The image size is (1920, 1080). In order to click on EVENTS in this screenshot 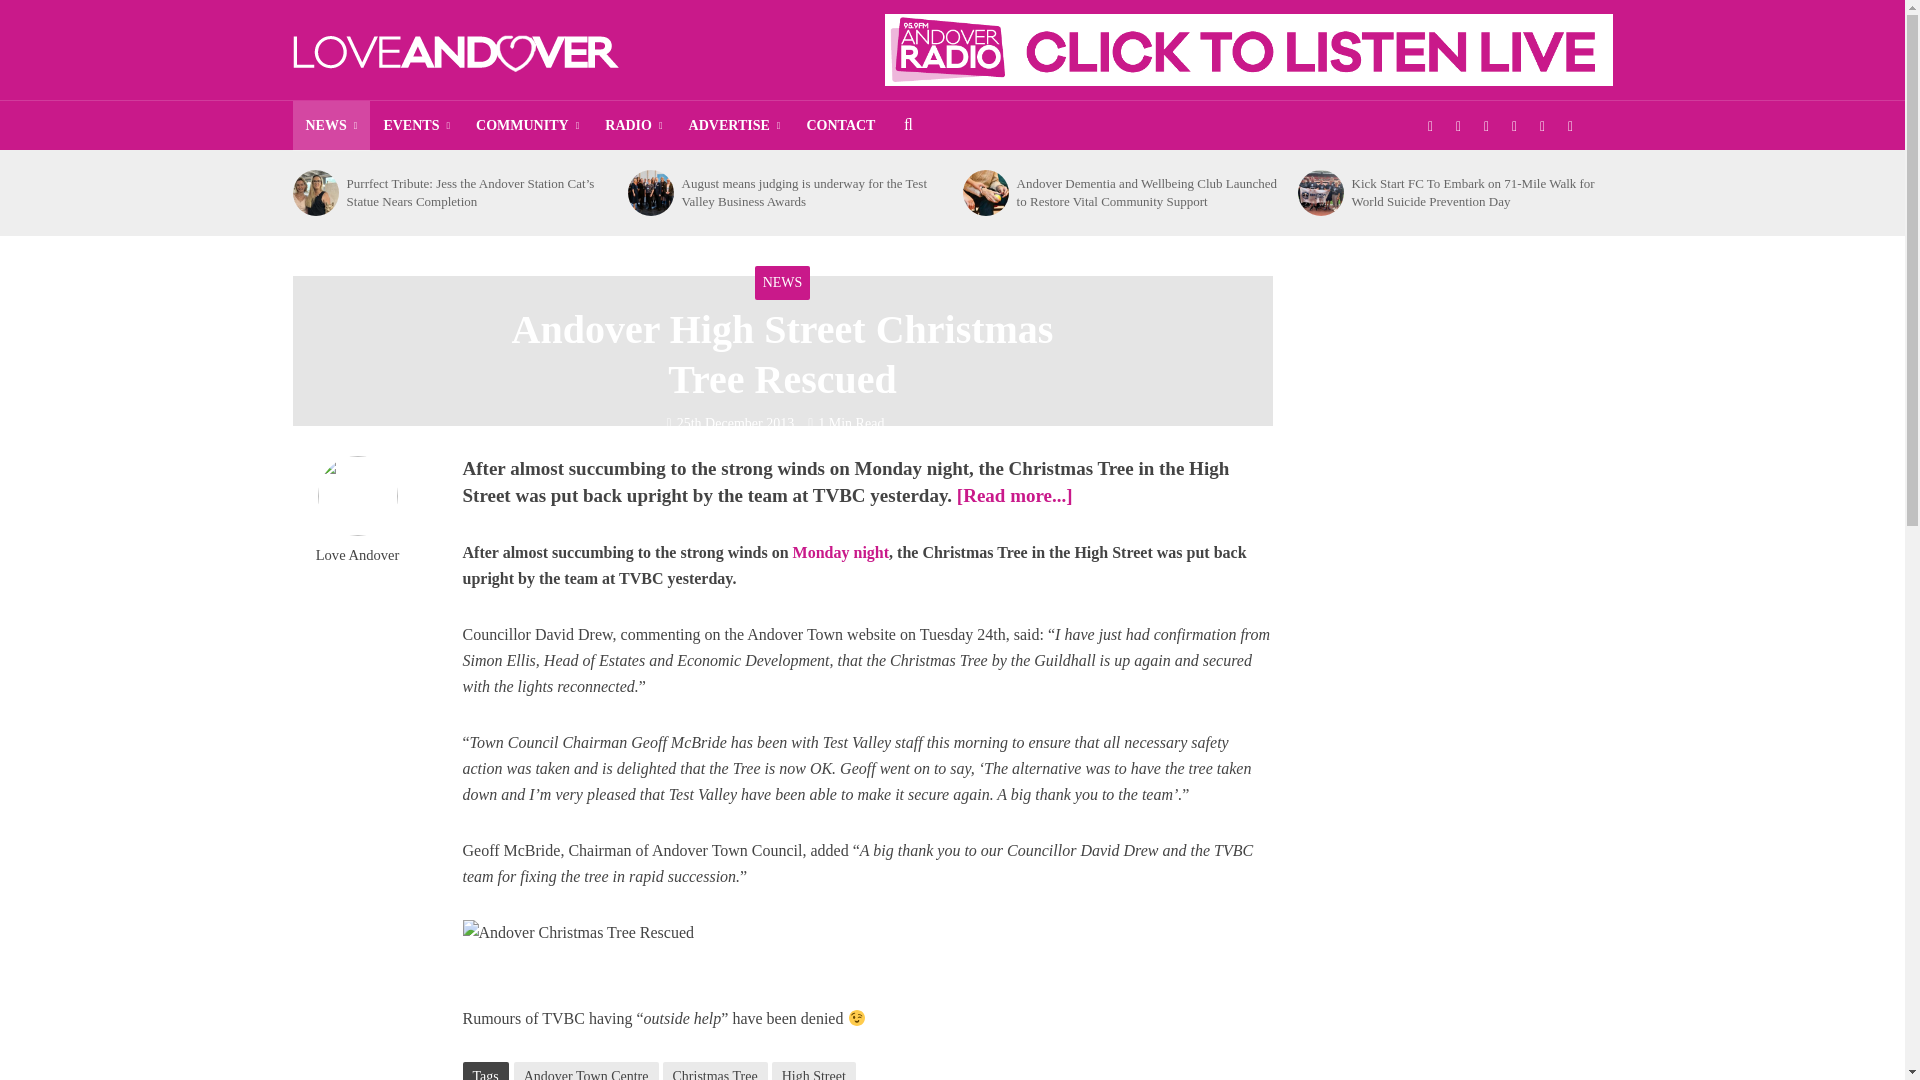, I will do `click(416, 126)`.